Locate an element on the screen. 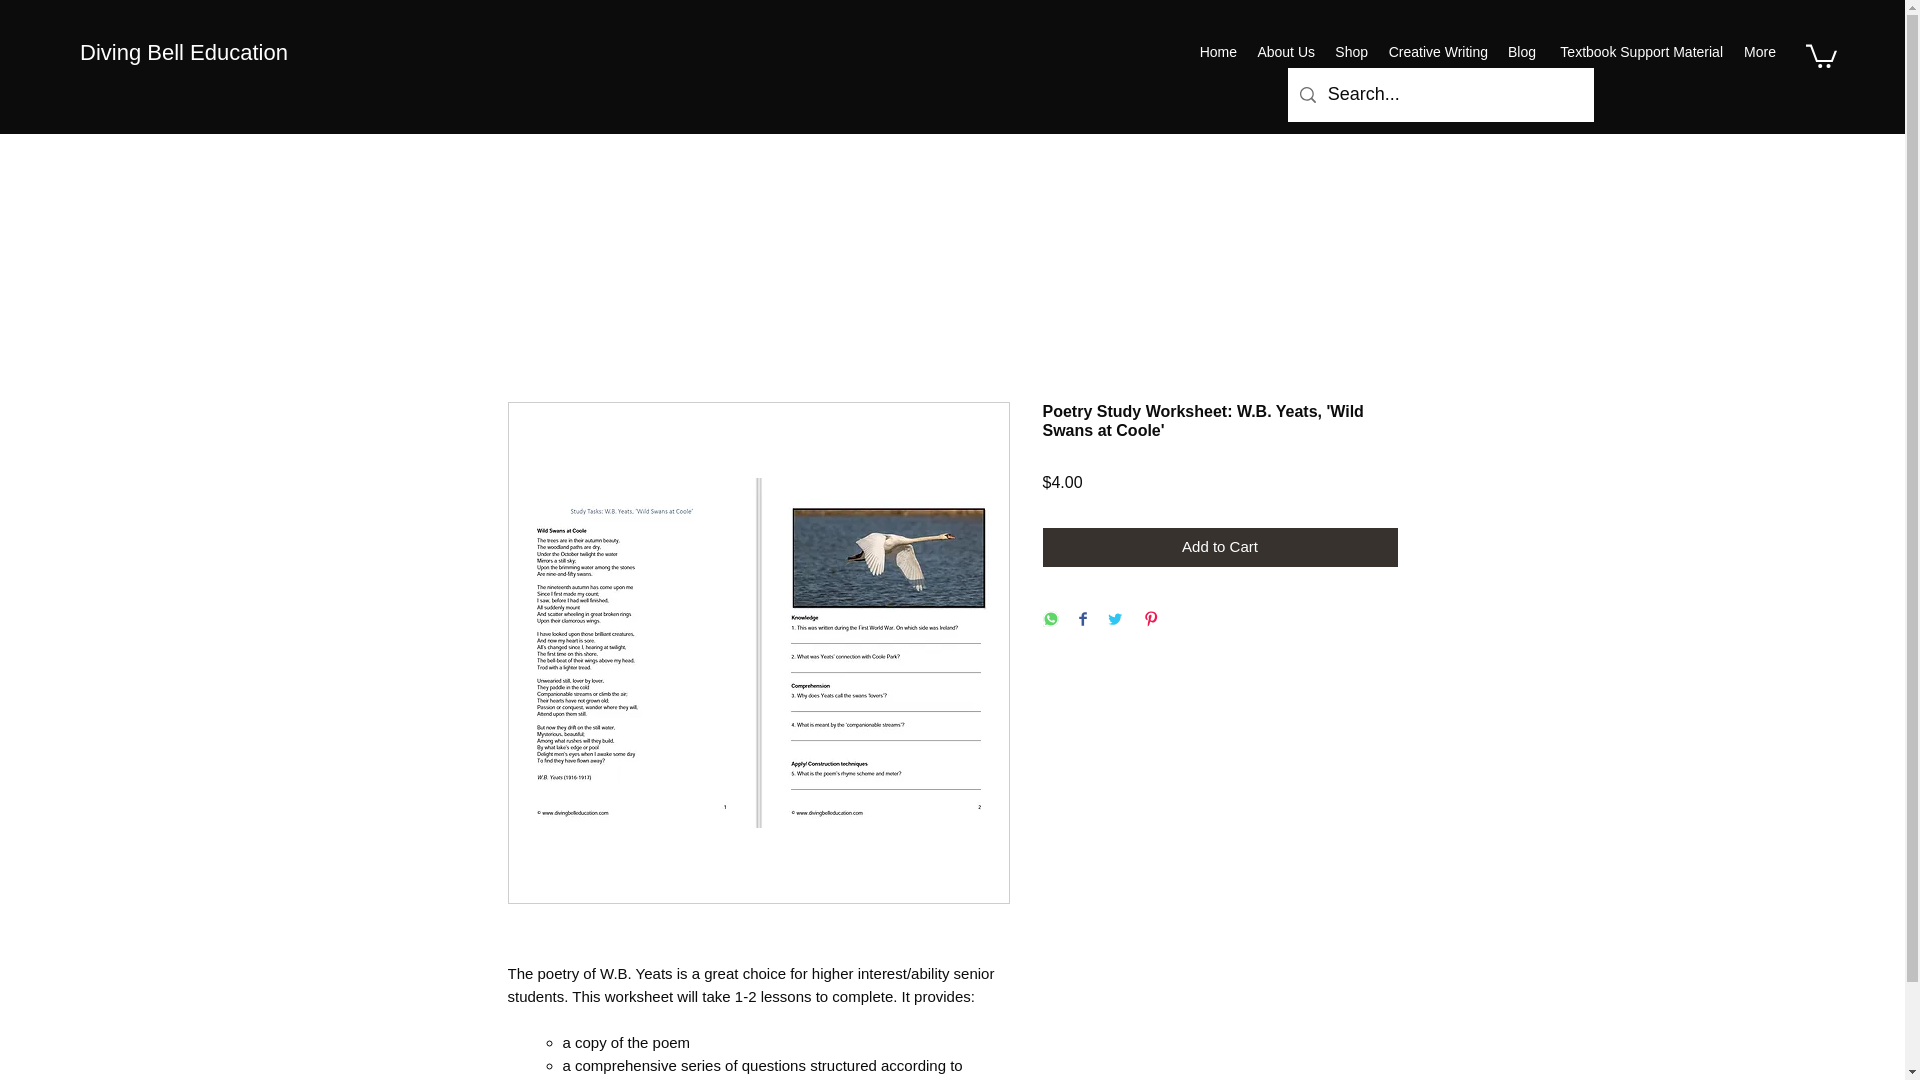  Shop is located at coordinates (1351, 51).